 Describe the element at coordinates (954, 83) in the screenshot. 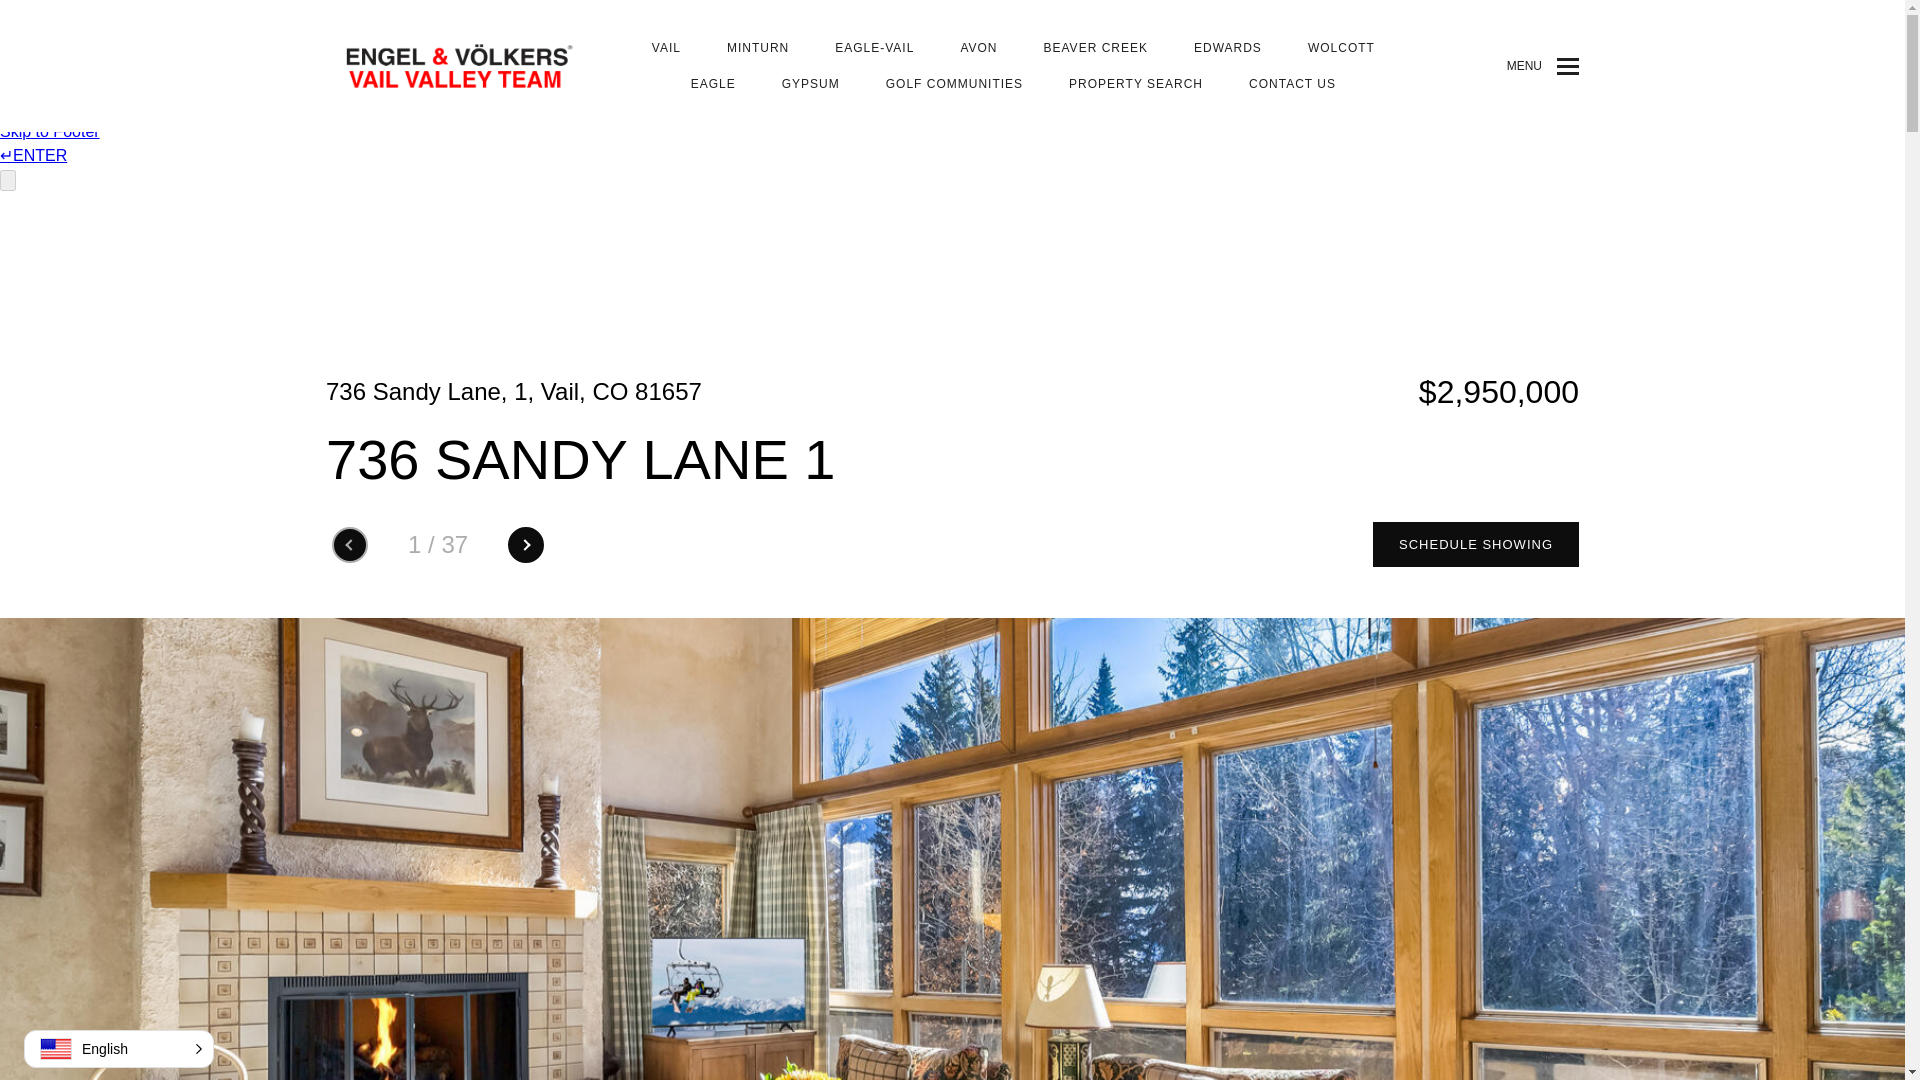

I see `GOLF COMMUNITIES` at that location.